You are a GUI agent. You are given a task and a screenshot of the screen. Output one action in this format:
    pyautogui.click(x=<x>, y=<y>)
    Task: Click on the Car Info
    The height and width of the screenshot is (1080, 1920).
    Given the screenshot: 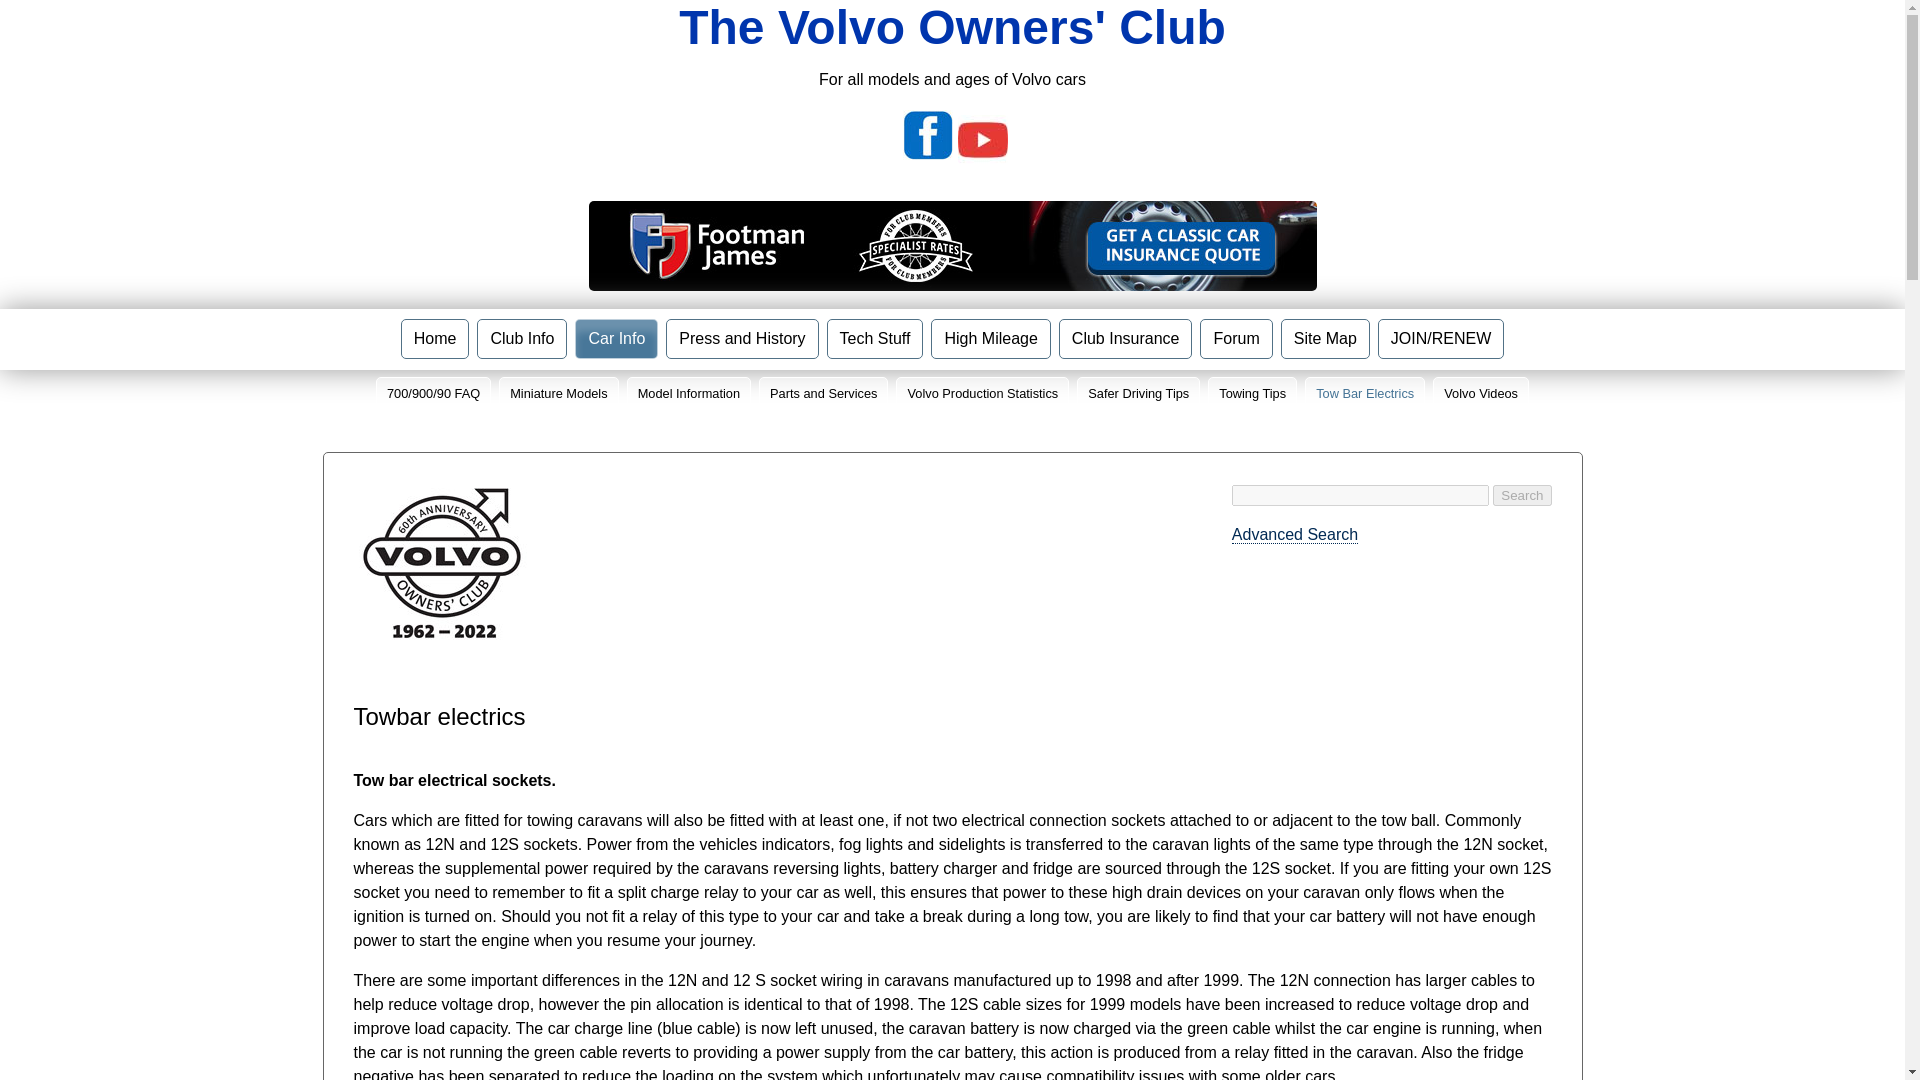 What is the action you would take?
    pyautogui.click(x=616, y=338)
    